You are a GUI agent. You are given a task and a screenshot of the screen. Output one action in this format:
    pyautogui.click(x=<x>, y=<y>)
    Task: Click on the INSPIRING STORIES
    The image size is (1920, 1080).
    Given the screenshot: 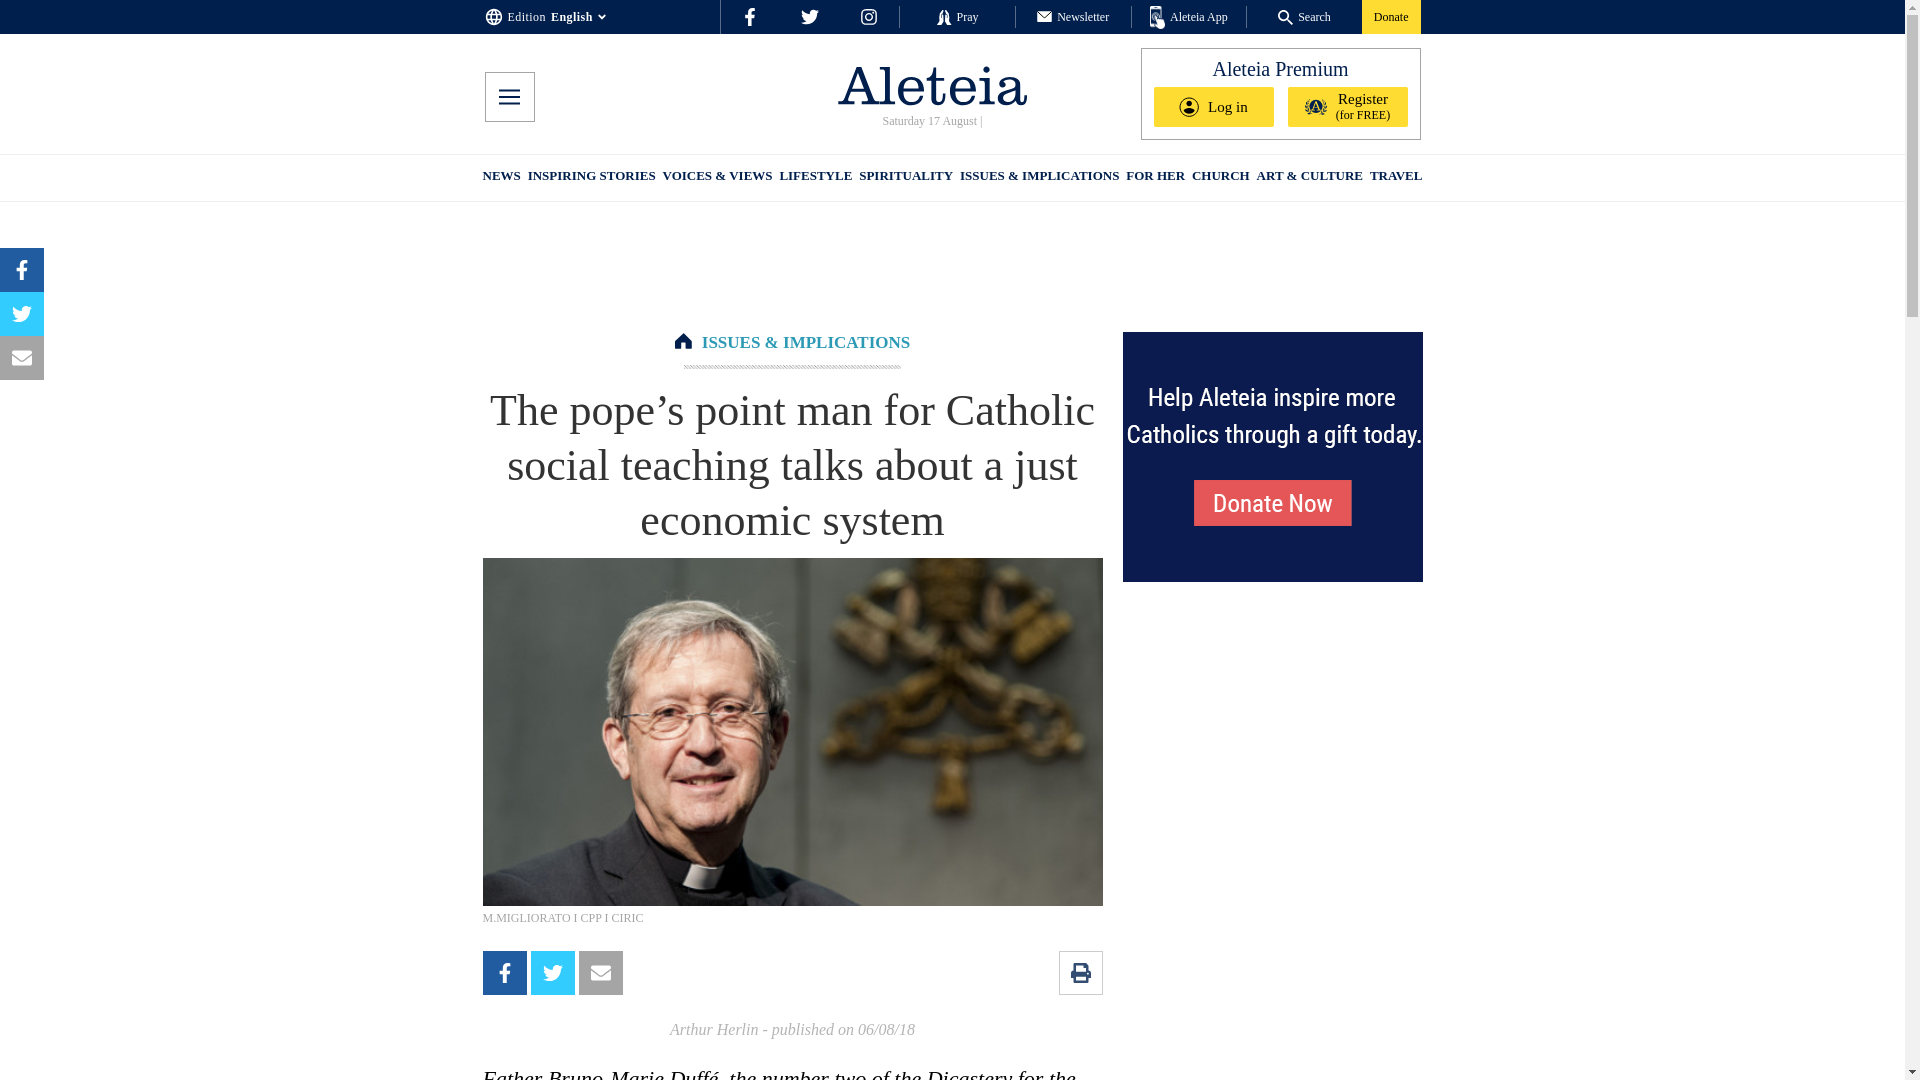 What is the action you would take?
    pyautogui.click(x=592, y=178)
    